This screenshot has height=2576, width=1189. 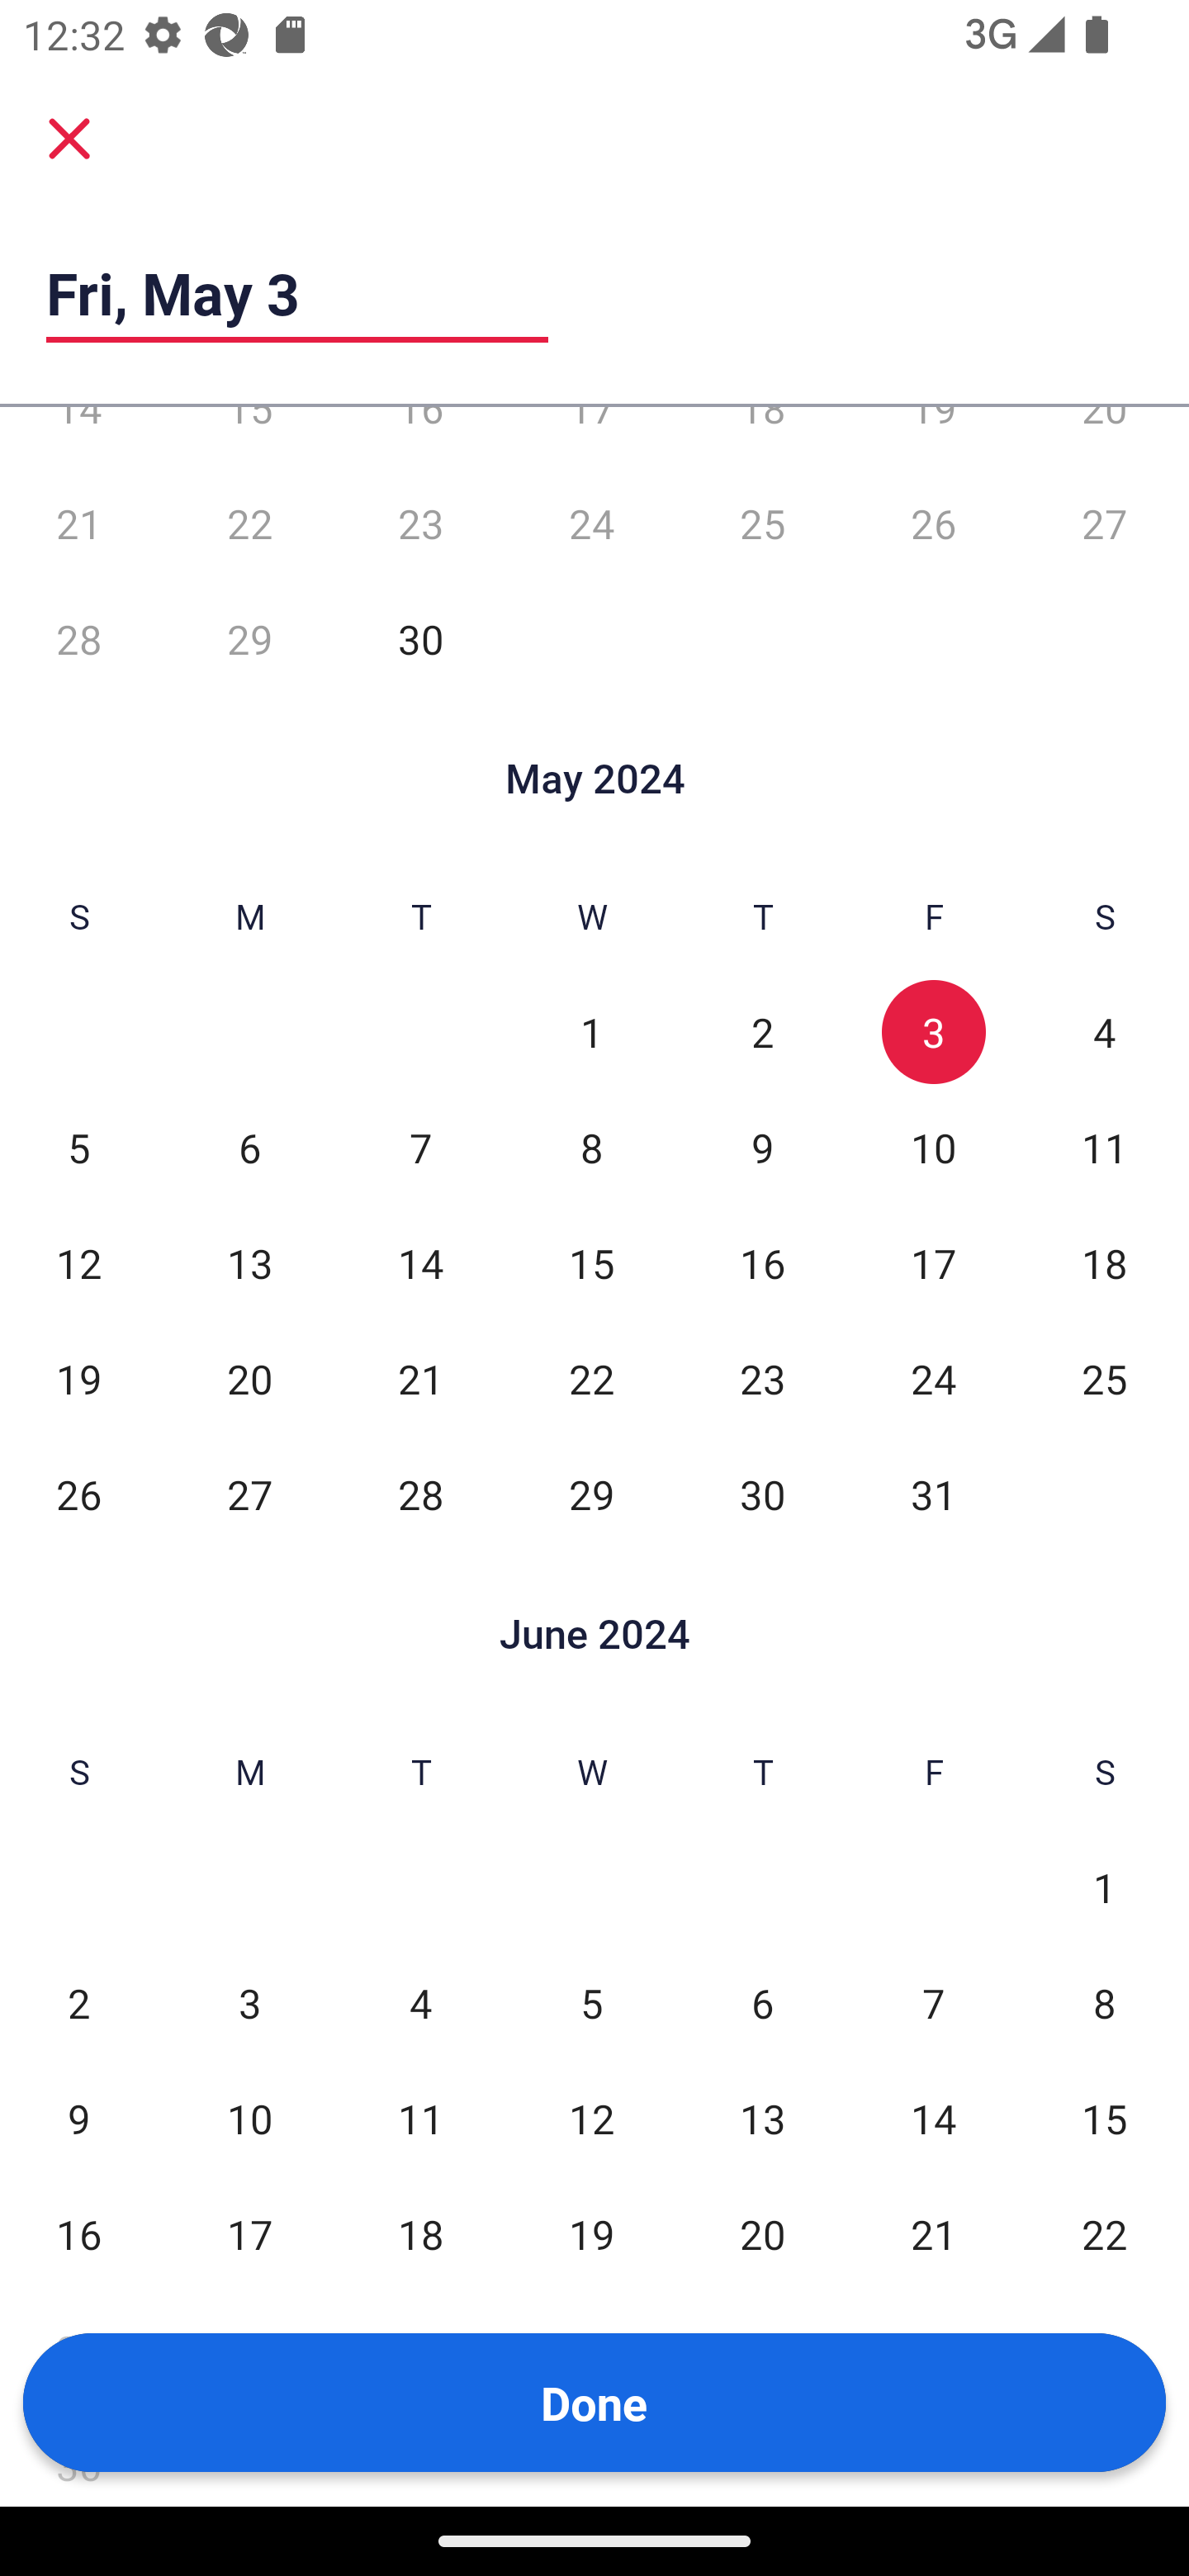 I want to click on Fri, May 3, so click(x=297, y=293).